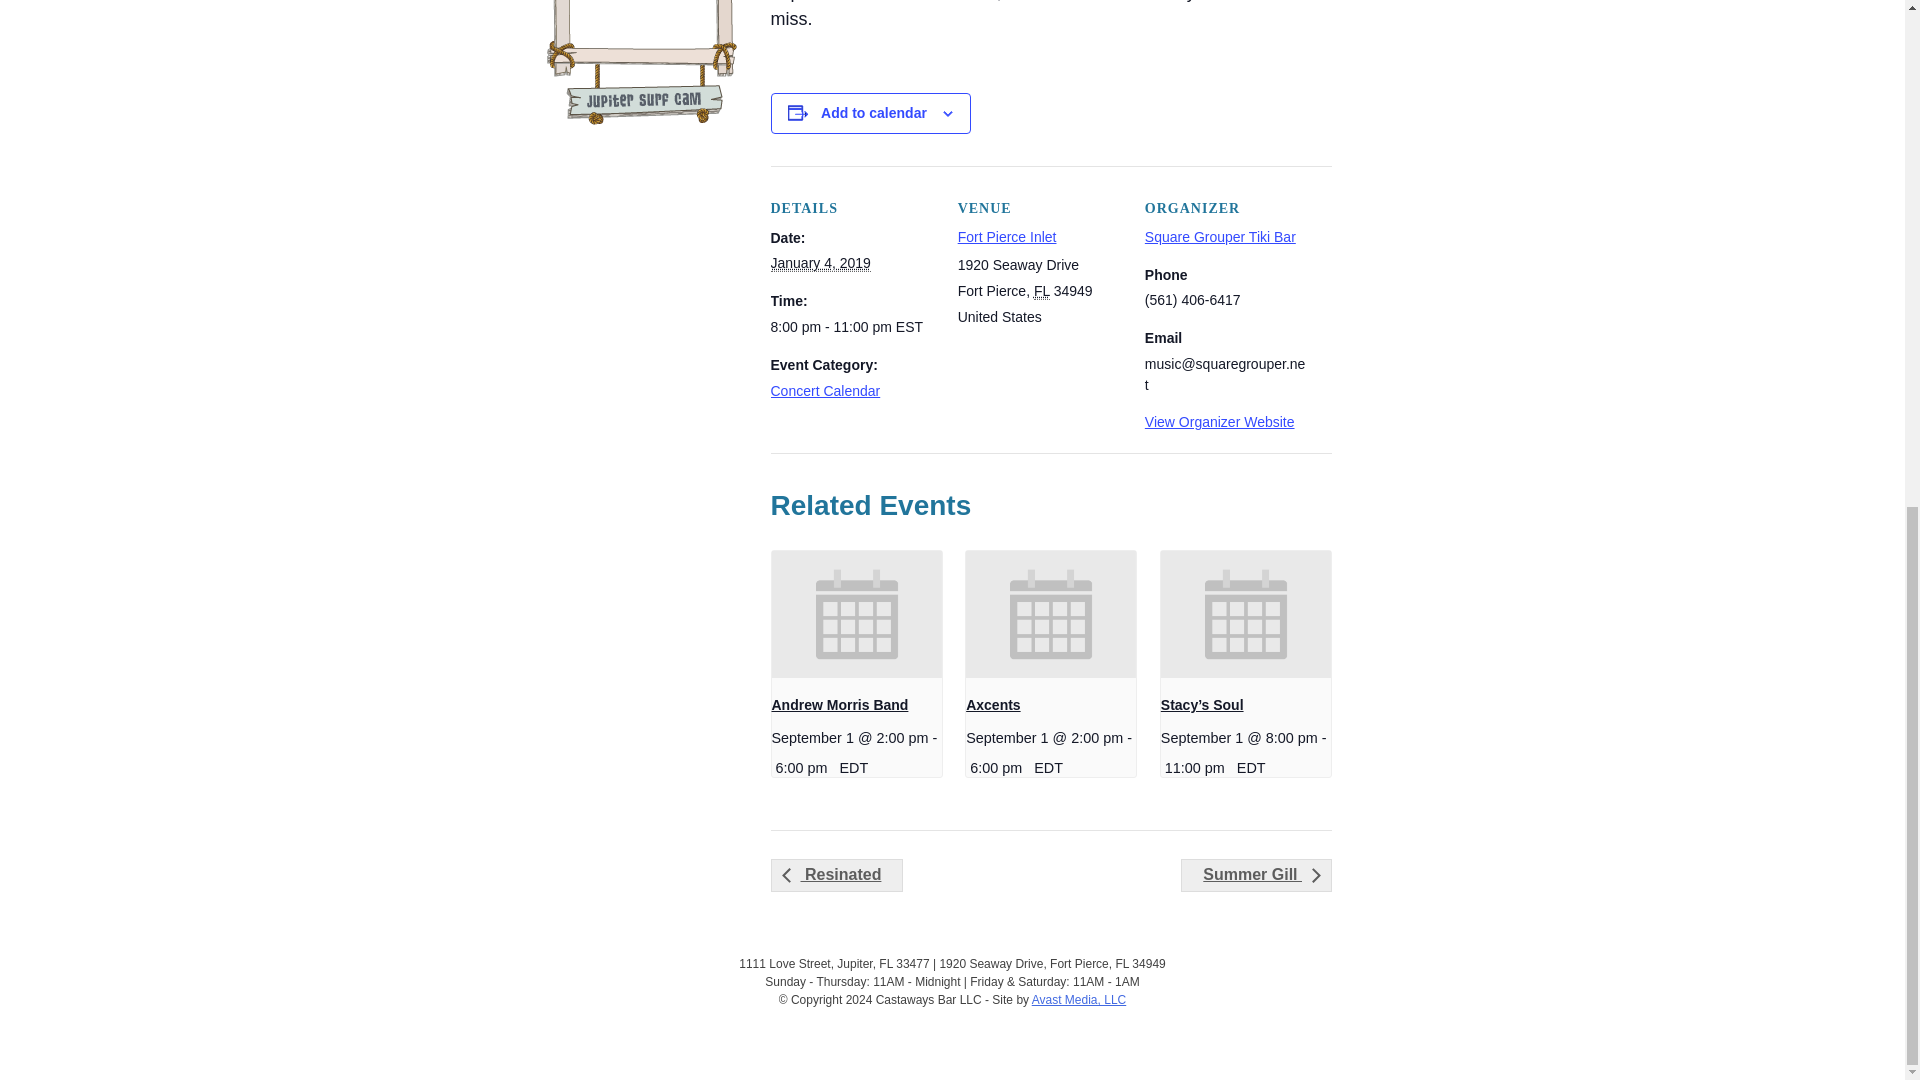  What do you see at coordinates (819, 263) in the screenshot?
I see `2019-01-04` at bounding box center [819, 263].